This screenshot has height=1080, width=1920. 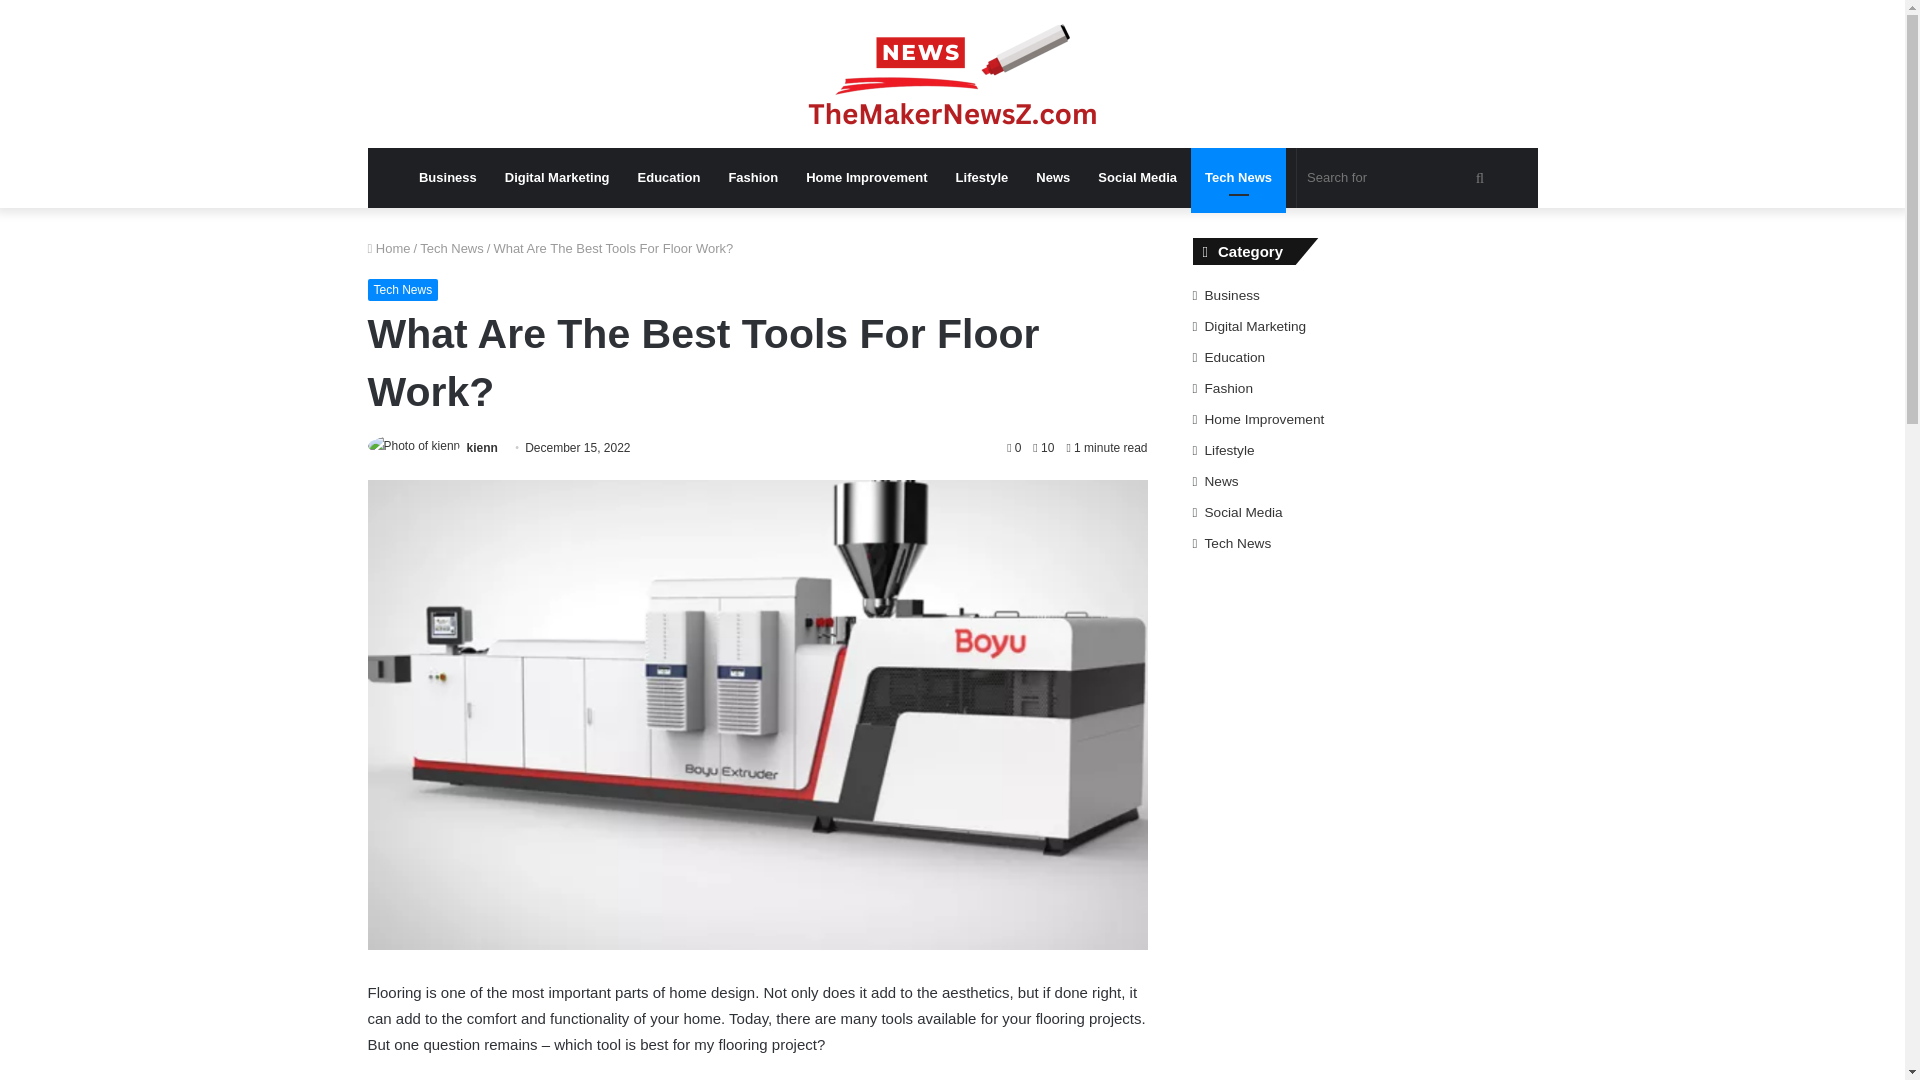 I want to click on kienn, so click(x=482, y=447).